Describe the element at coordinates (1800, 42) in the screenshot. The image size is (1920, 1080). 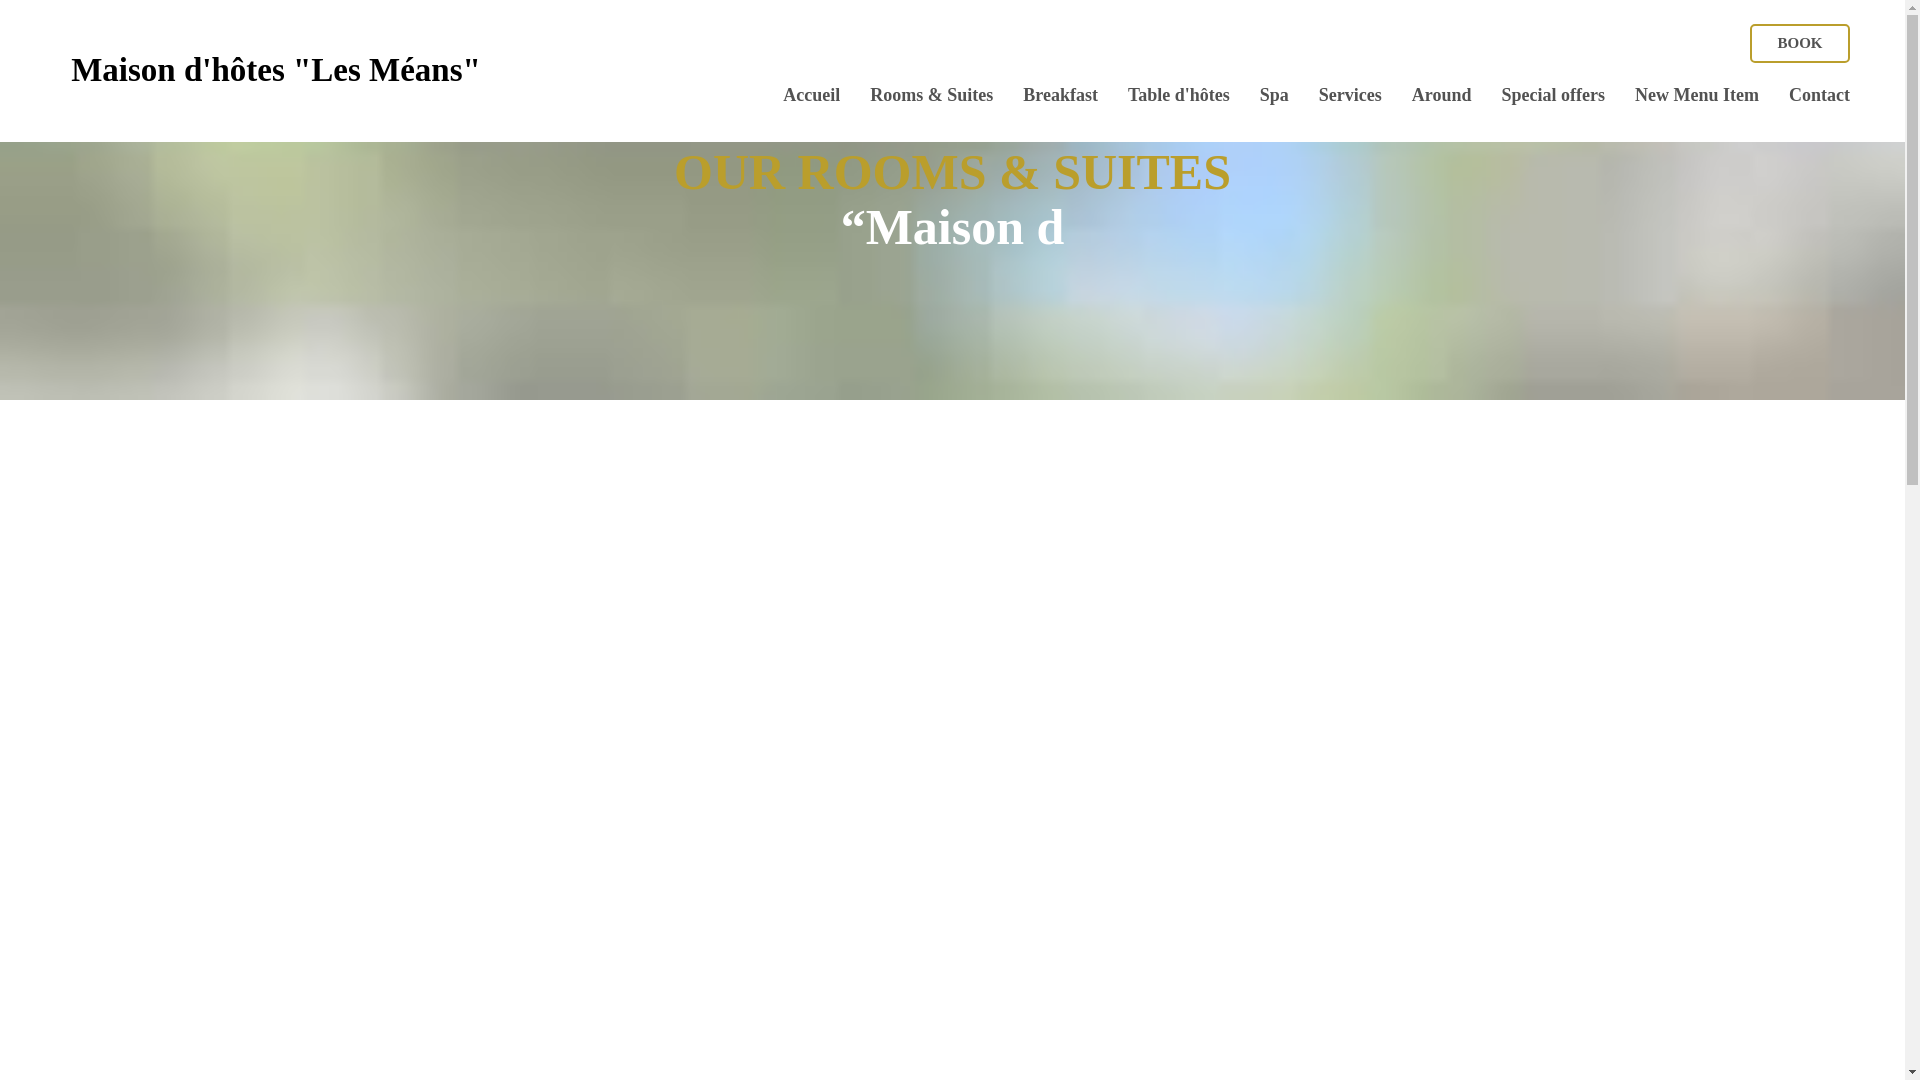
I see `BOOK` at that location.